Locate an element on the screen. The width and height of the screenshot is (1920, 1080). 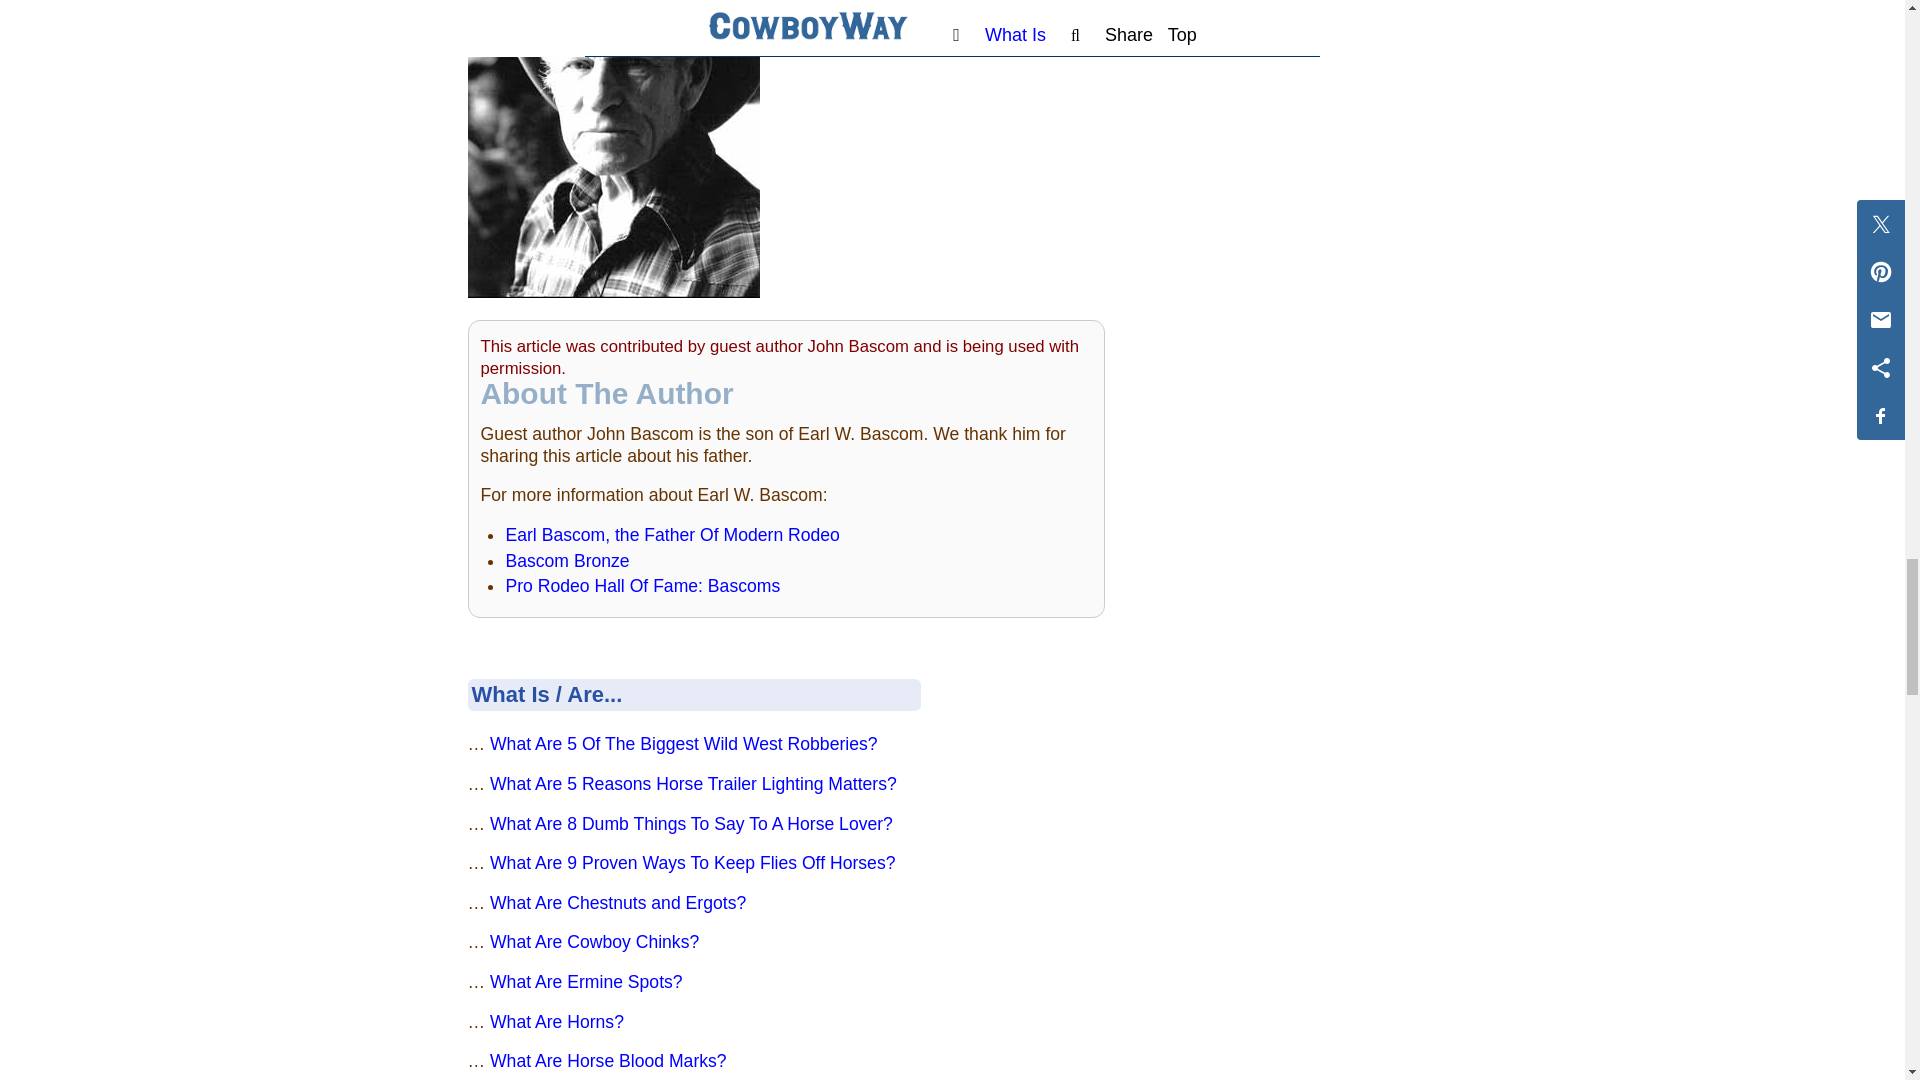
What Are Horse Blood Marks? is located at coordinates (608, 1060).